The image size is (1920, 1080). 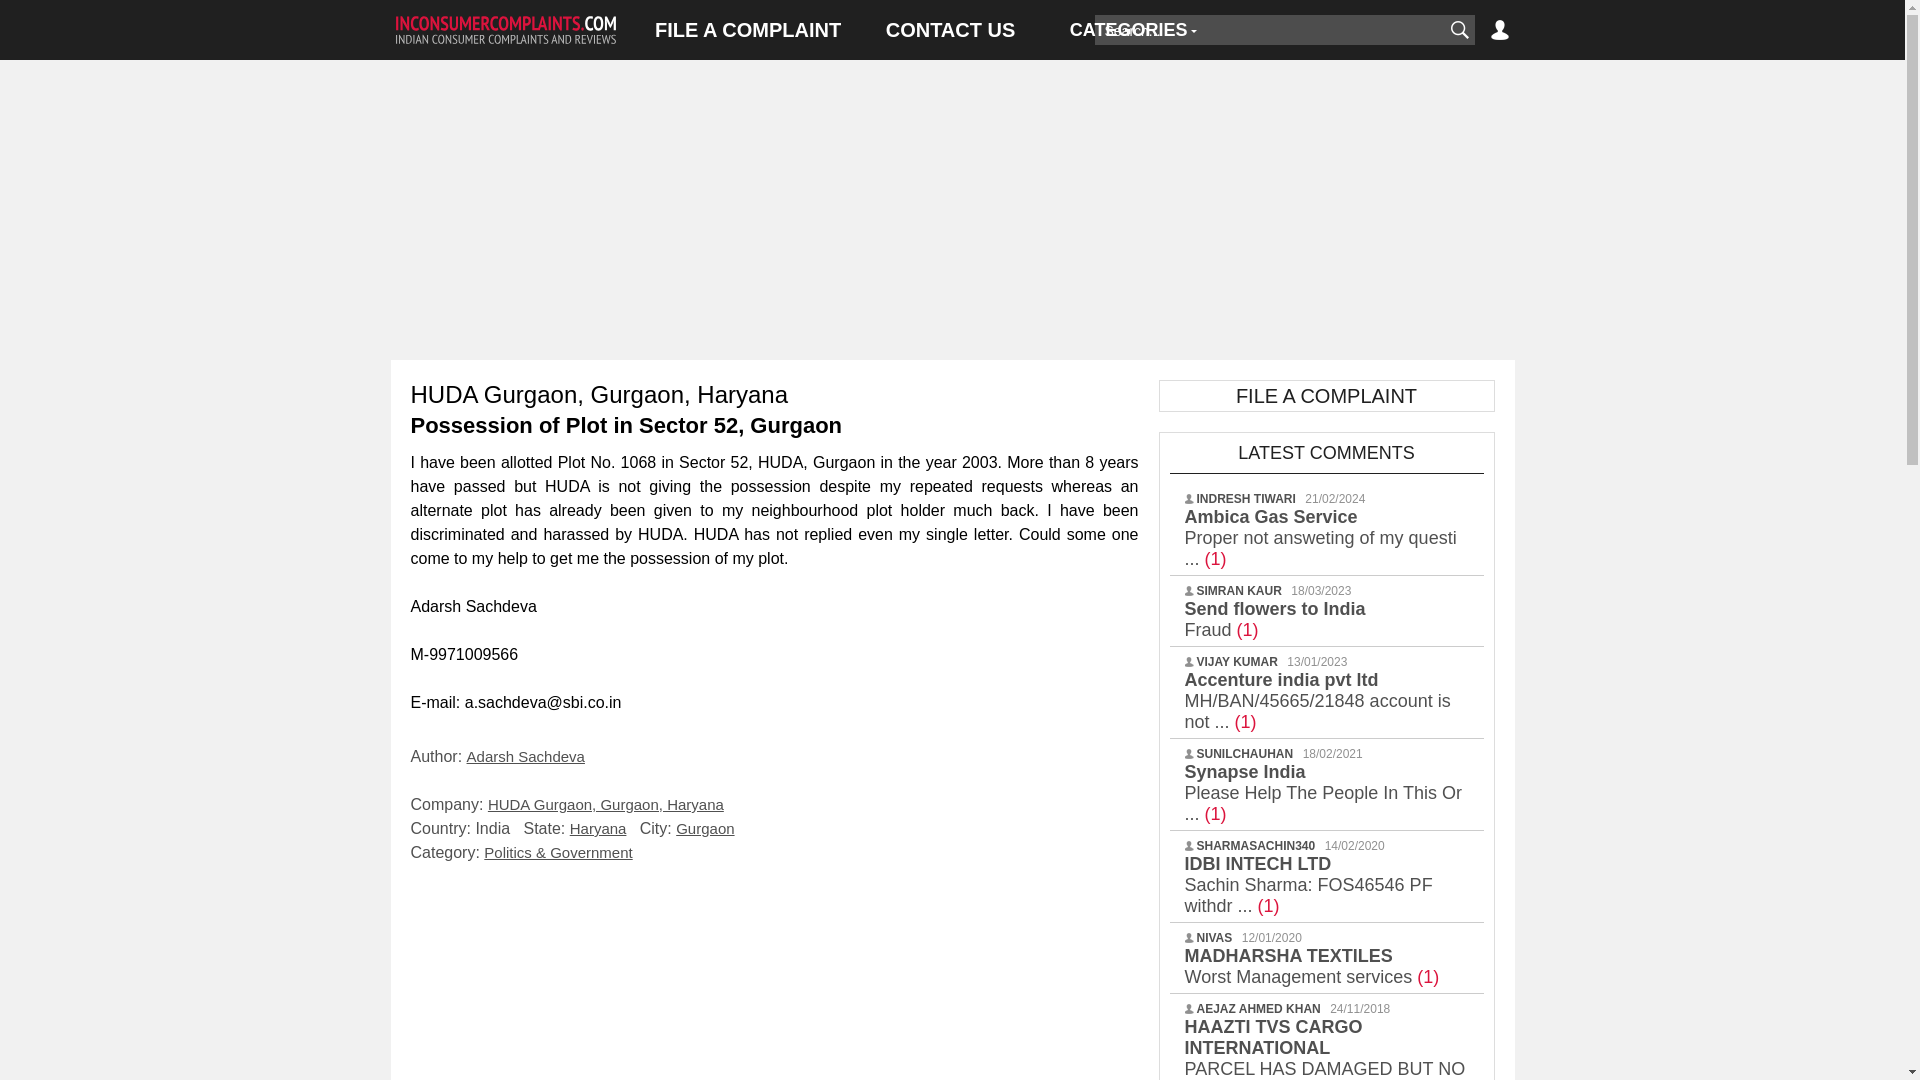 What do you see at coordinates (1274, 620) in the screenshot?
I see `Send flowers to India - Fraud` at bounding box center [1274, 620].